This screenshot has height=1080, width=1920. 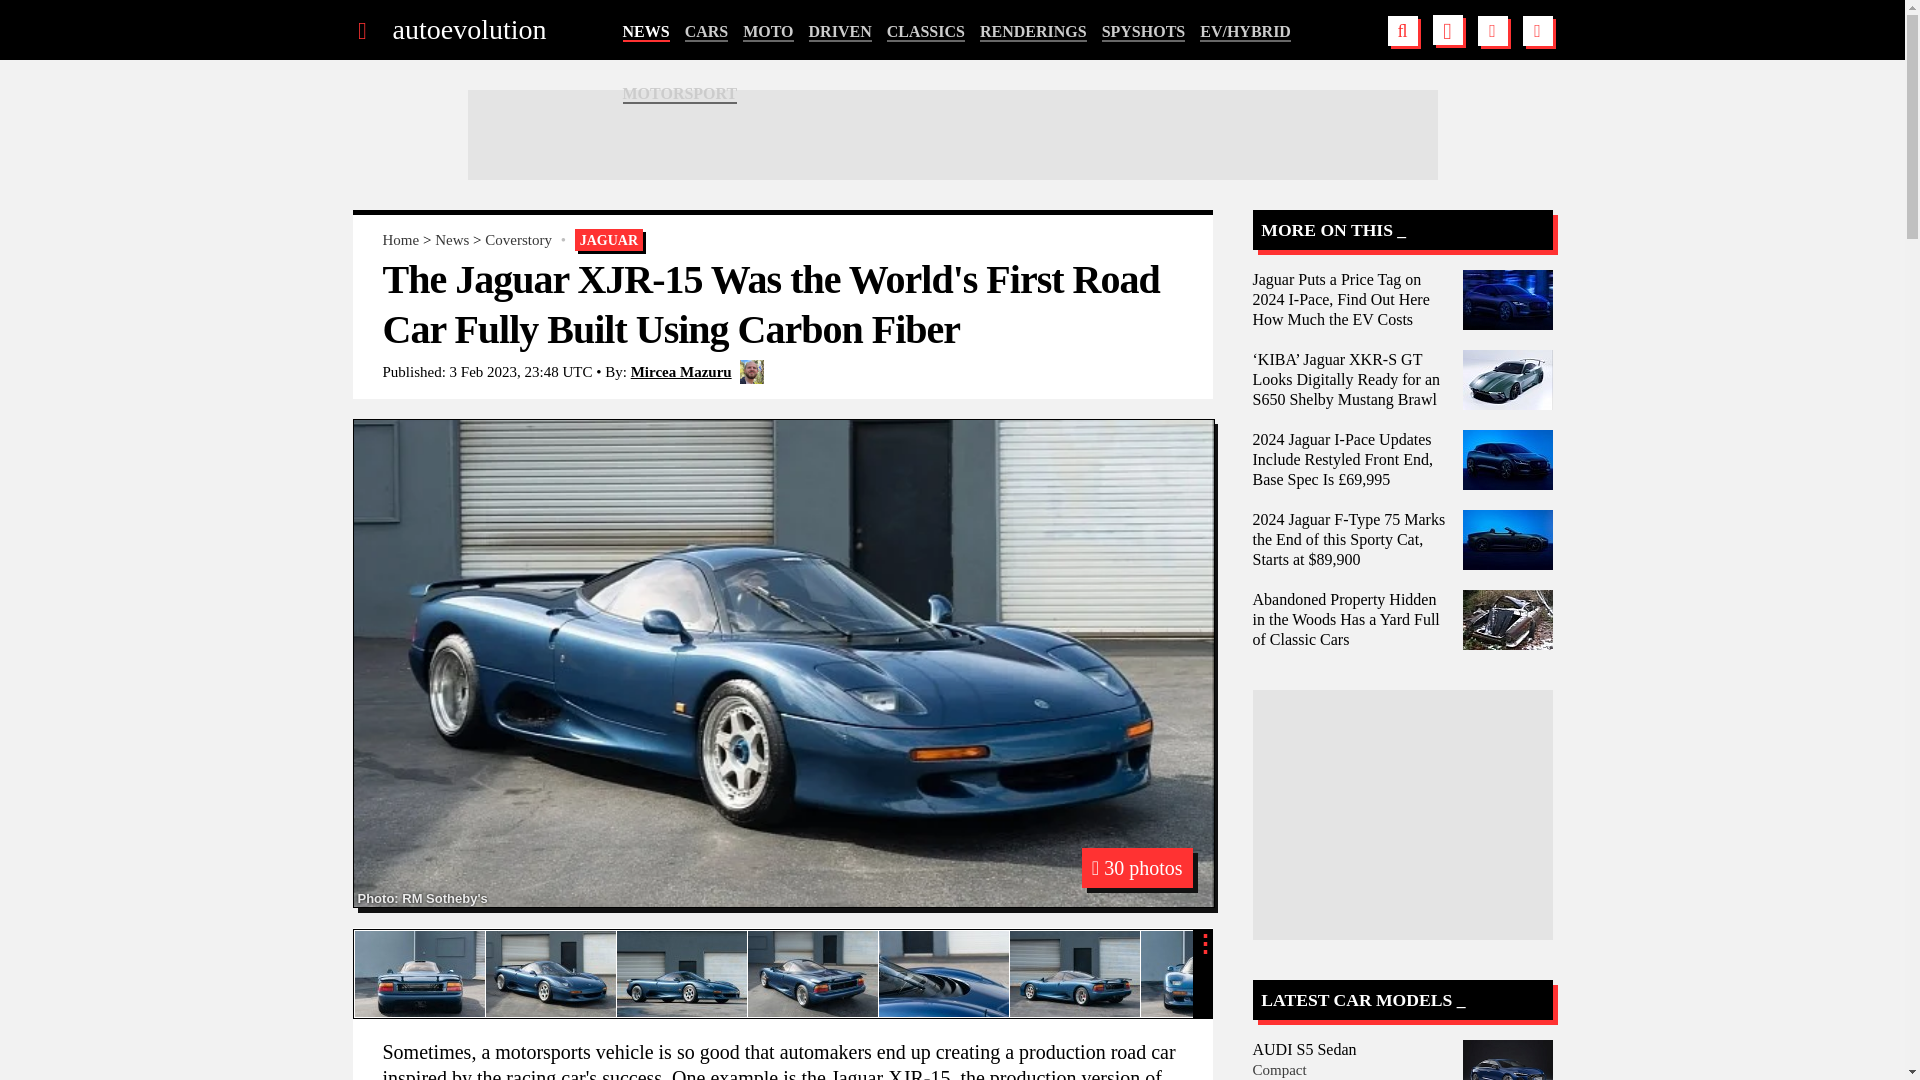 What do you see at coordinates (645, 32) in the screenshot?
I see `NEWS` at bounding box center [645, 32].